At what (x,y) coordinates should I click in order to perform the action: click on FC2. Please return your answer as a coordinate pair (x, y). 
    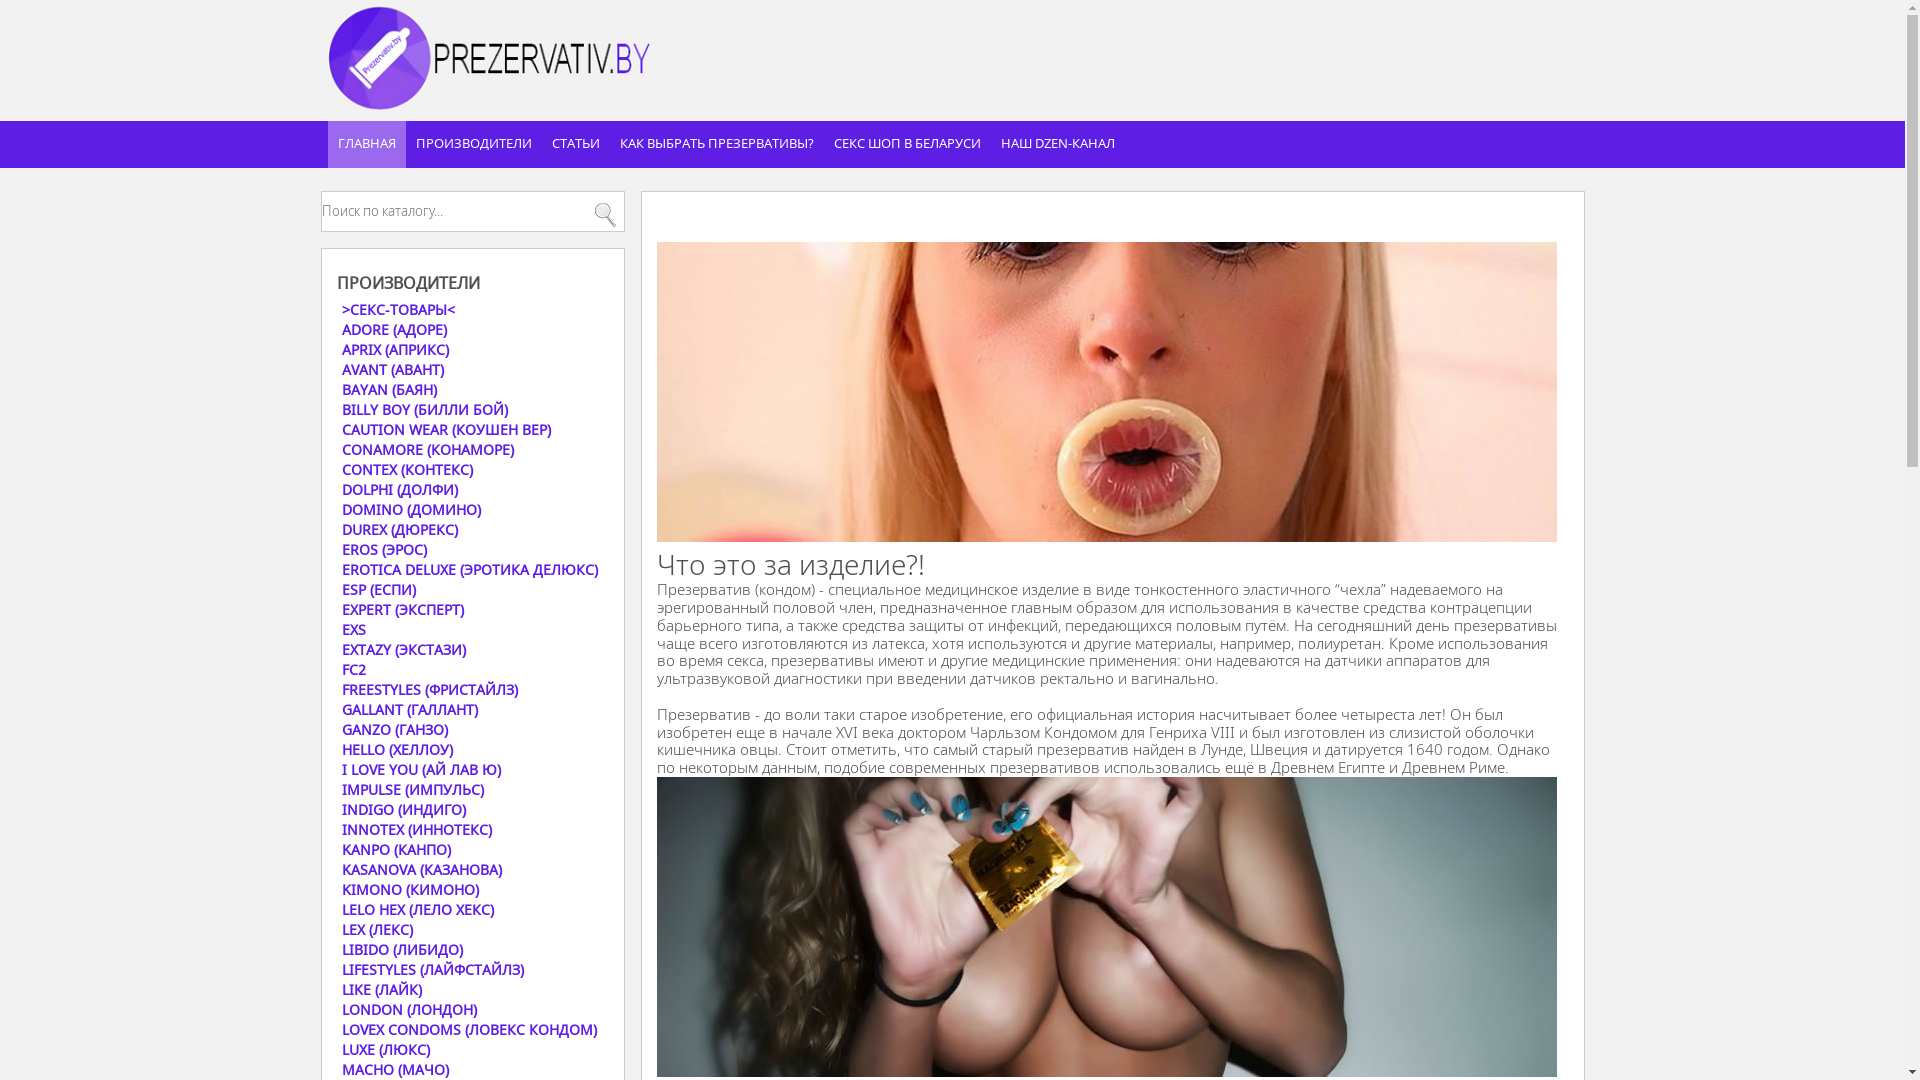
    Looking at the image, I should click on (472, 668).